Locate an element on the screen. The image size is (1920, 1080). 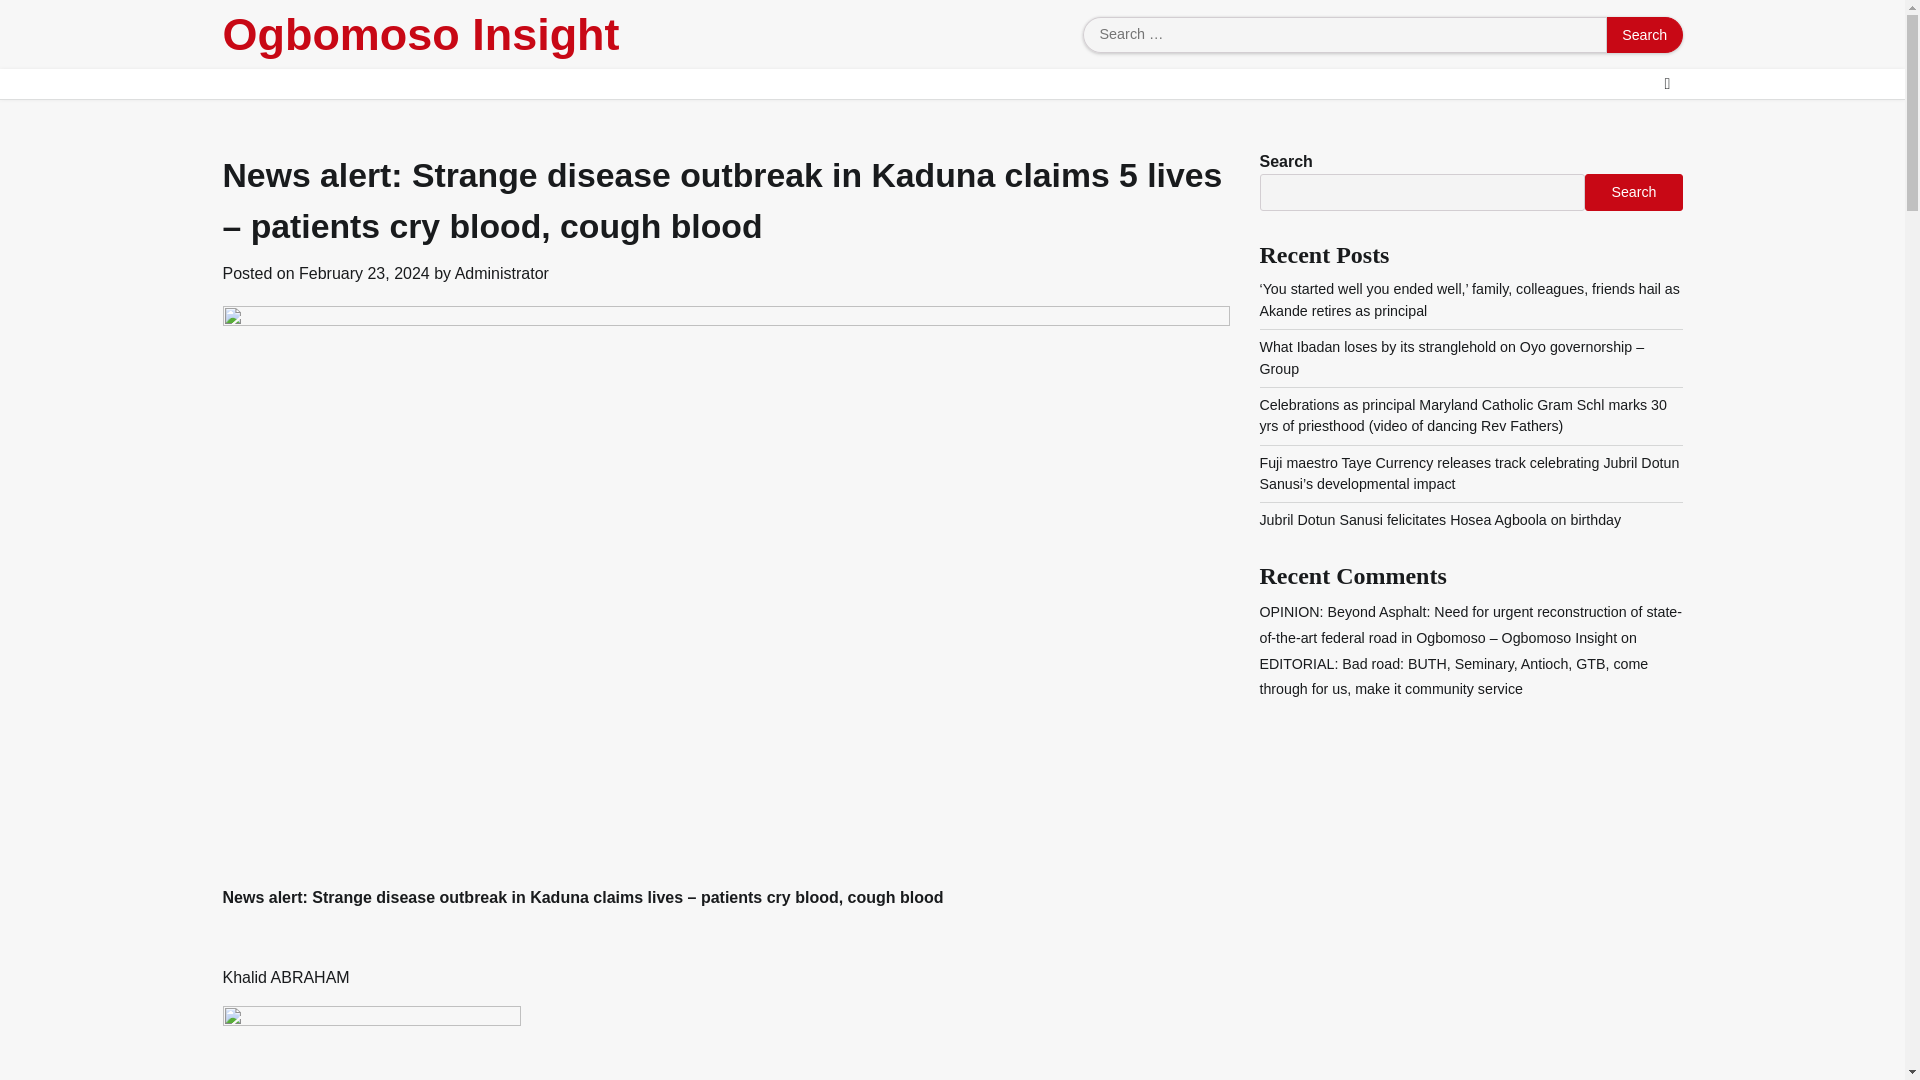
Ogbomoso Insight is located at coordinates (420, 34).